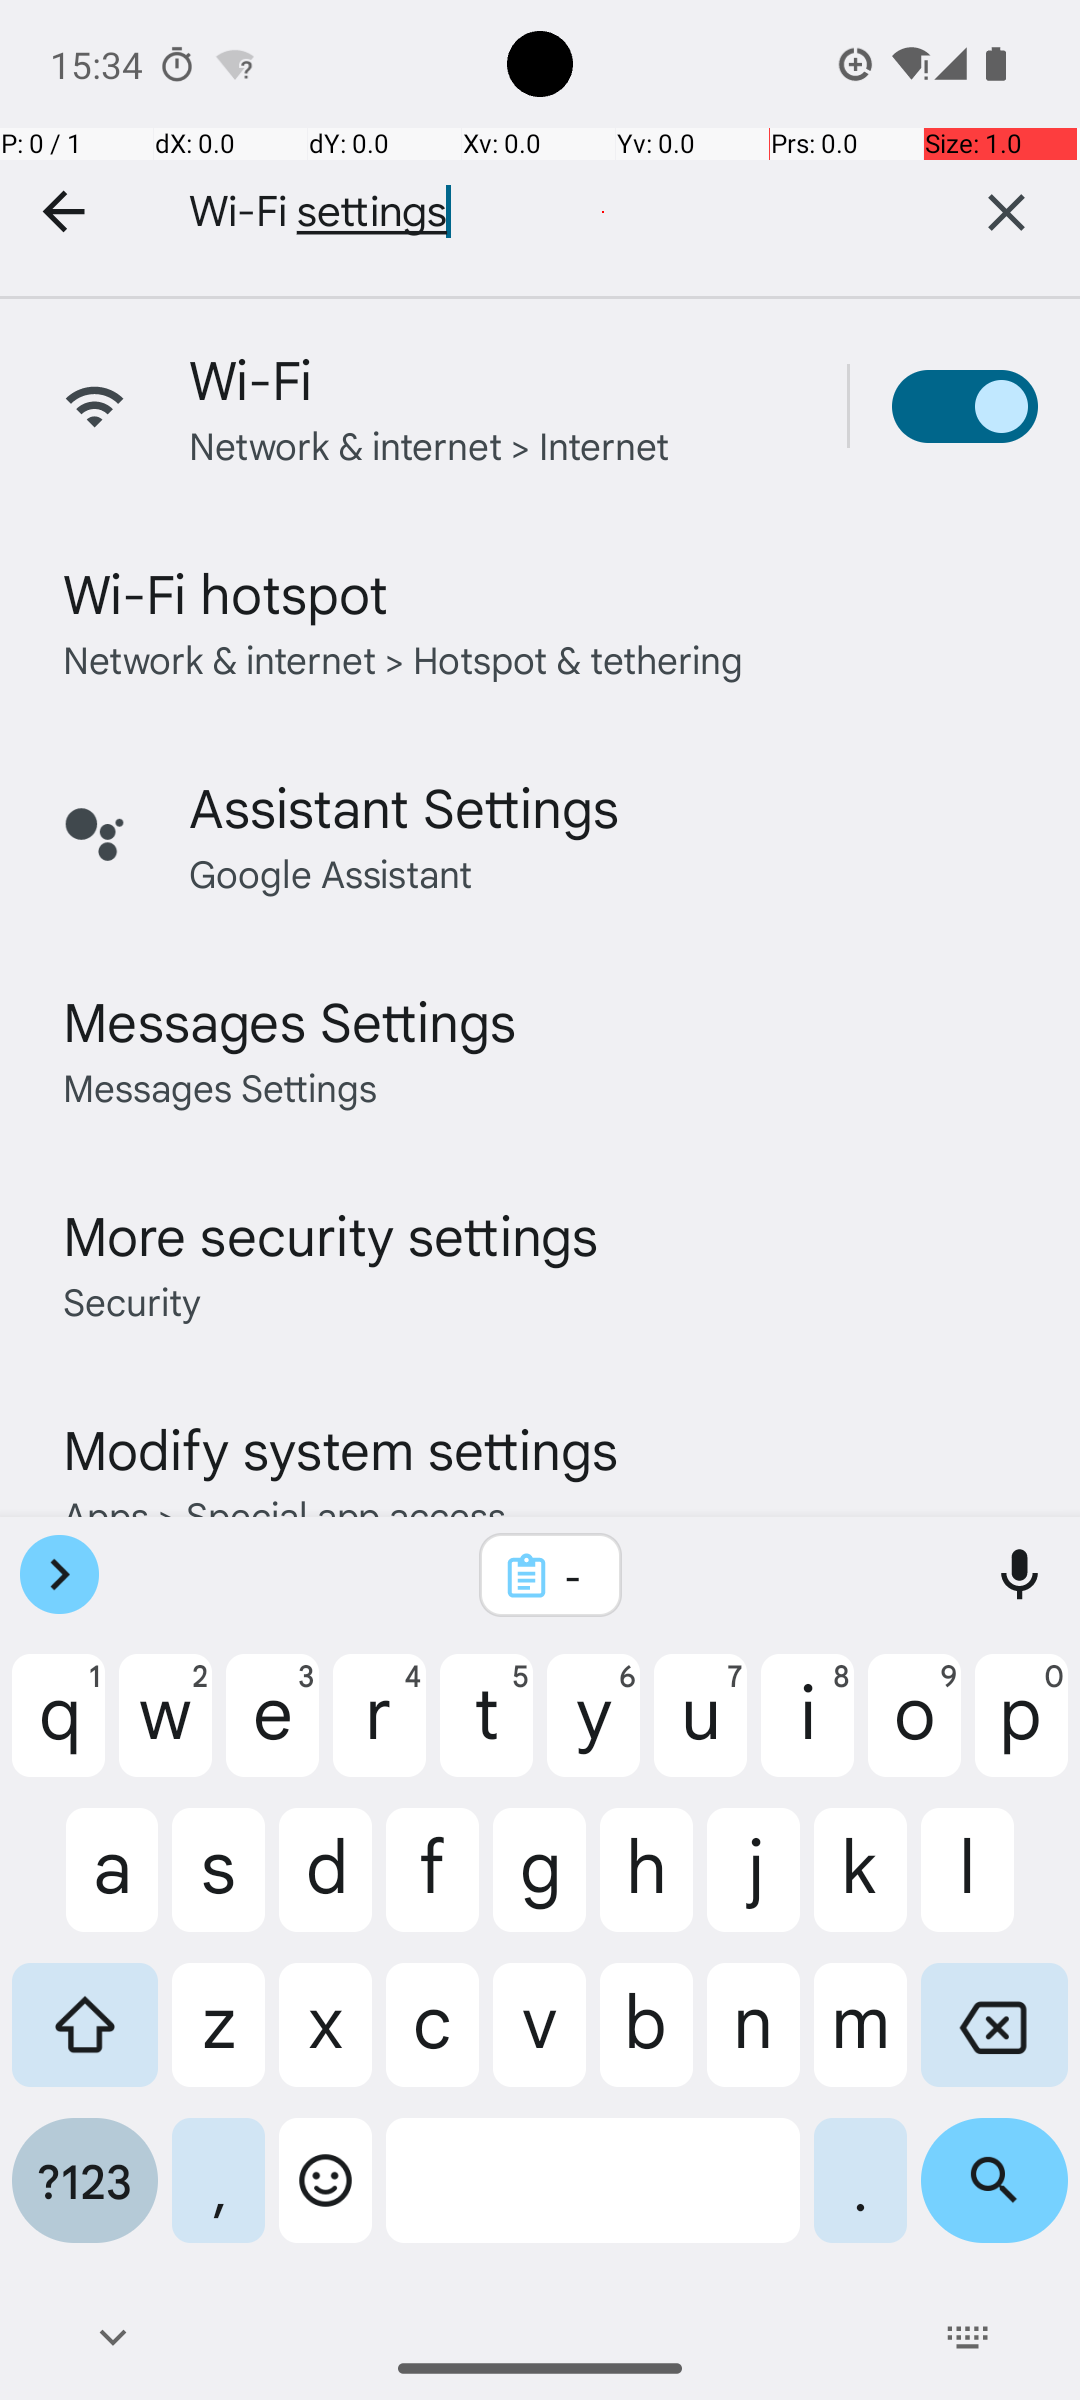  What do you see at coordinates (284, 1514) in the screenshot?
I see `Apps > Special app access` at bounding box center [284, 1514].